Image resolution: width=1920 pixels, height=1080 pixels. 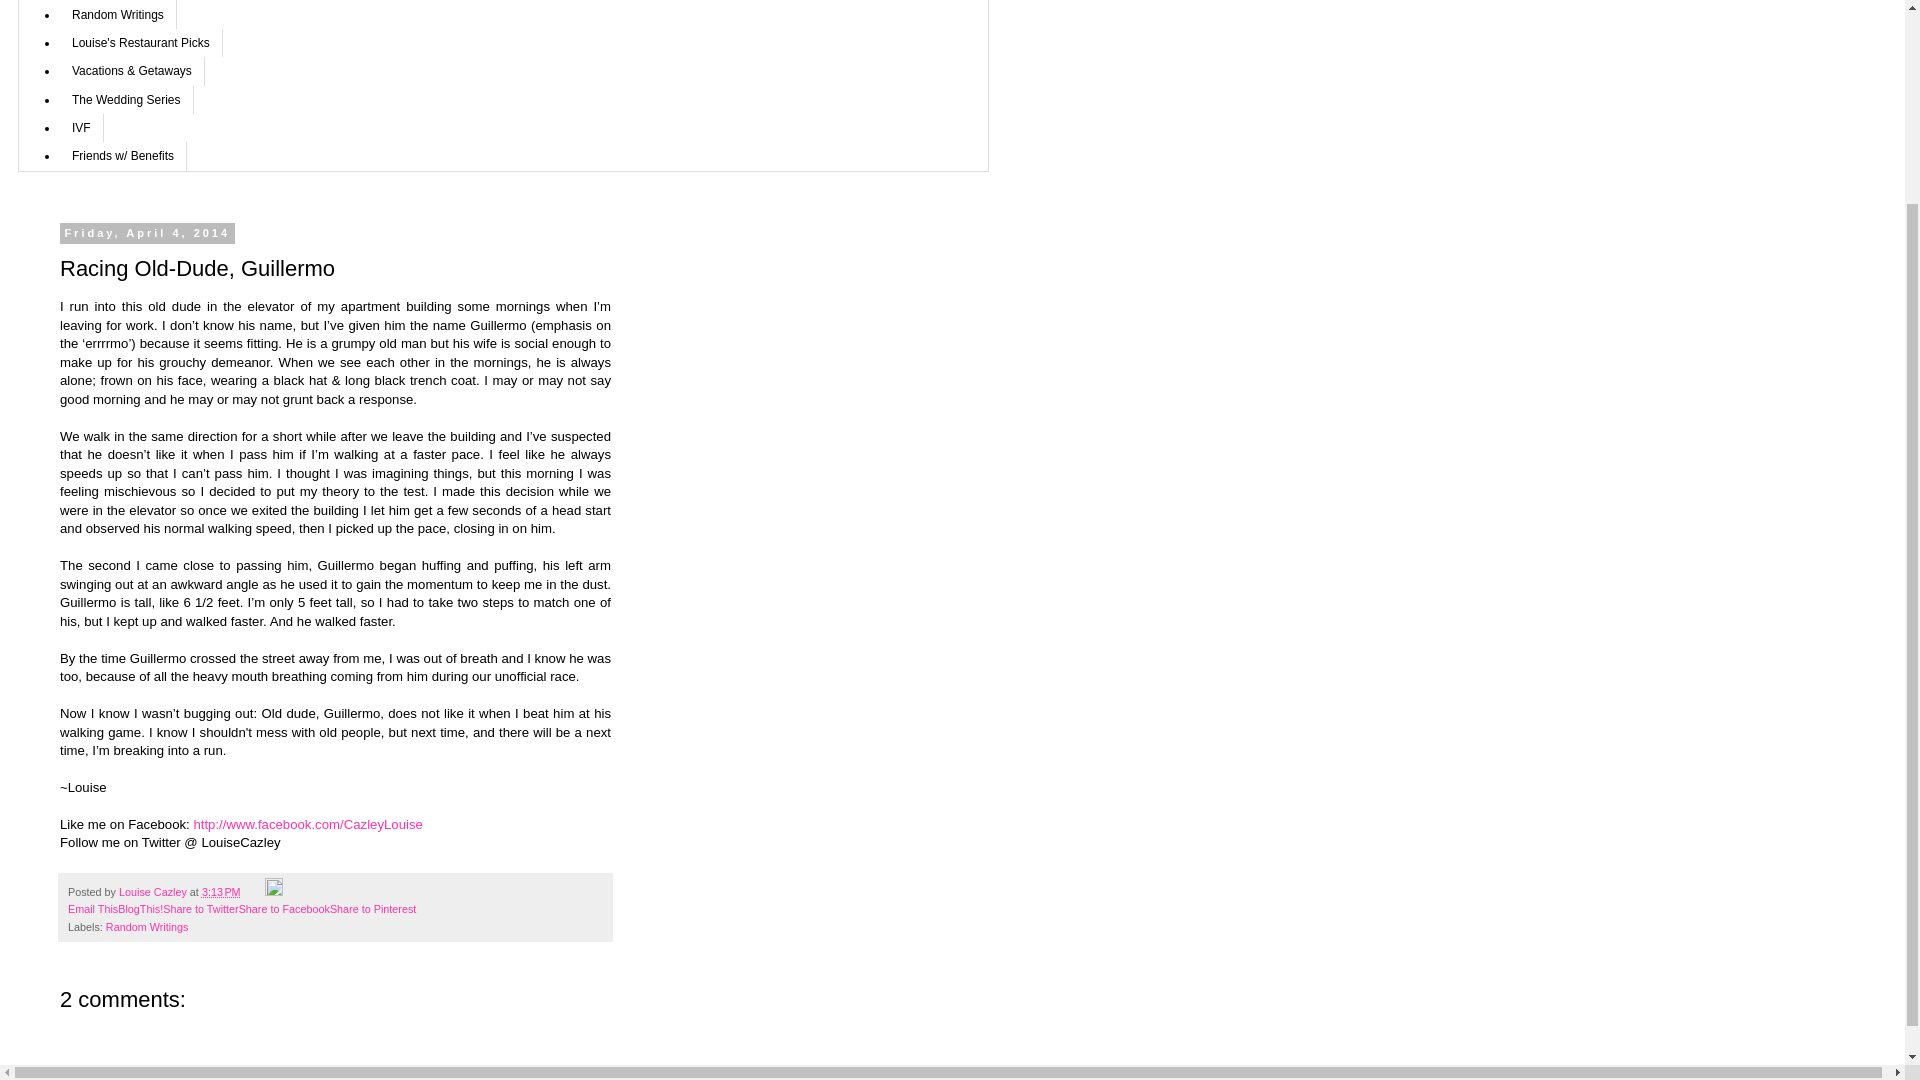 What do you see at coordinates (254, 891) in the screenshot?
I see `Email Post` at bounding box center [254, 891].